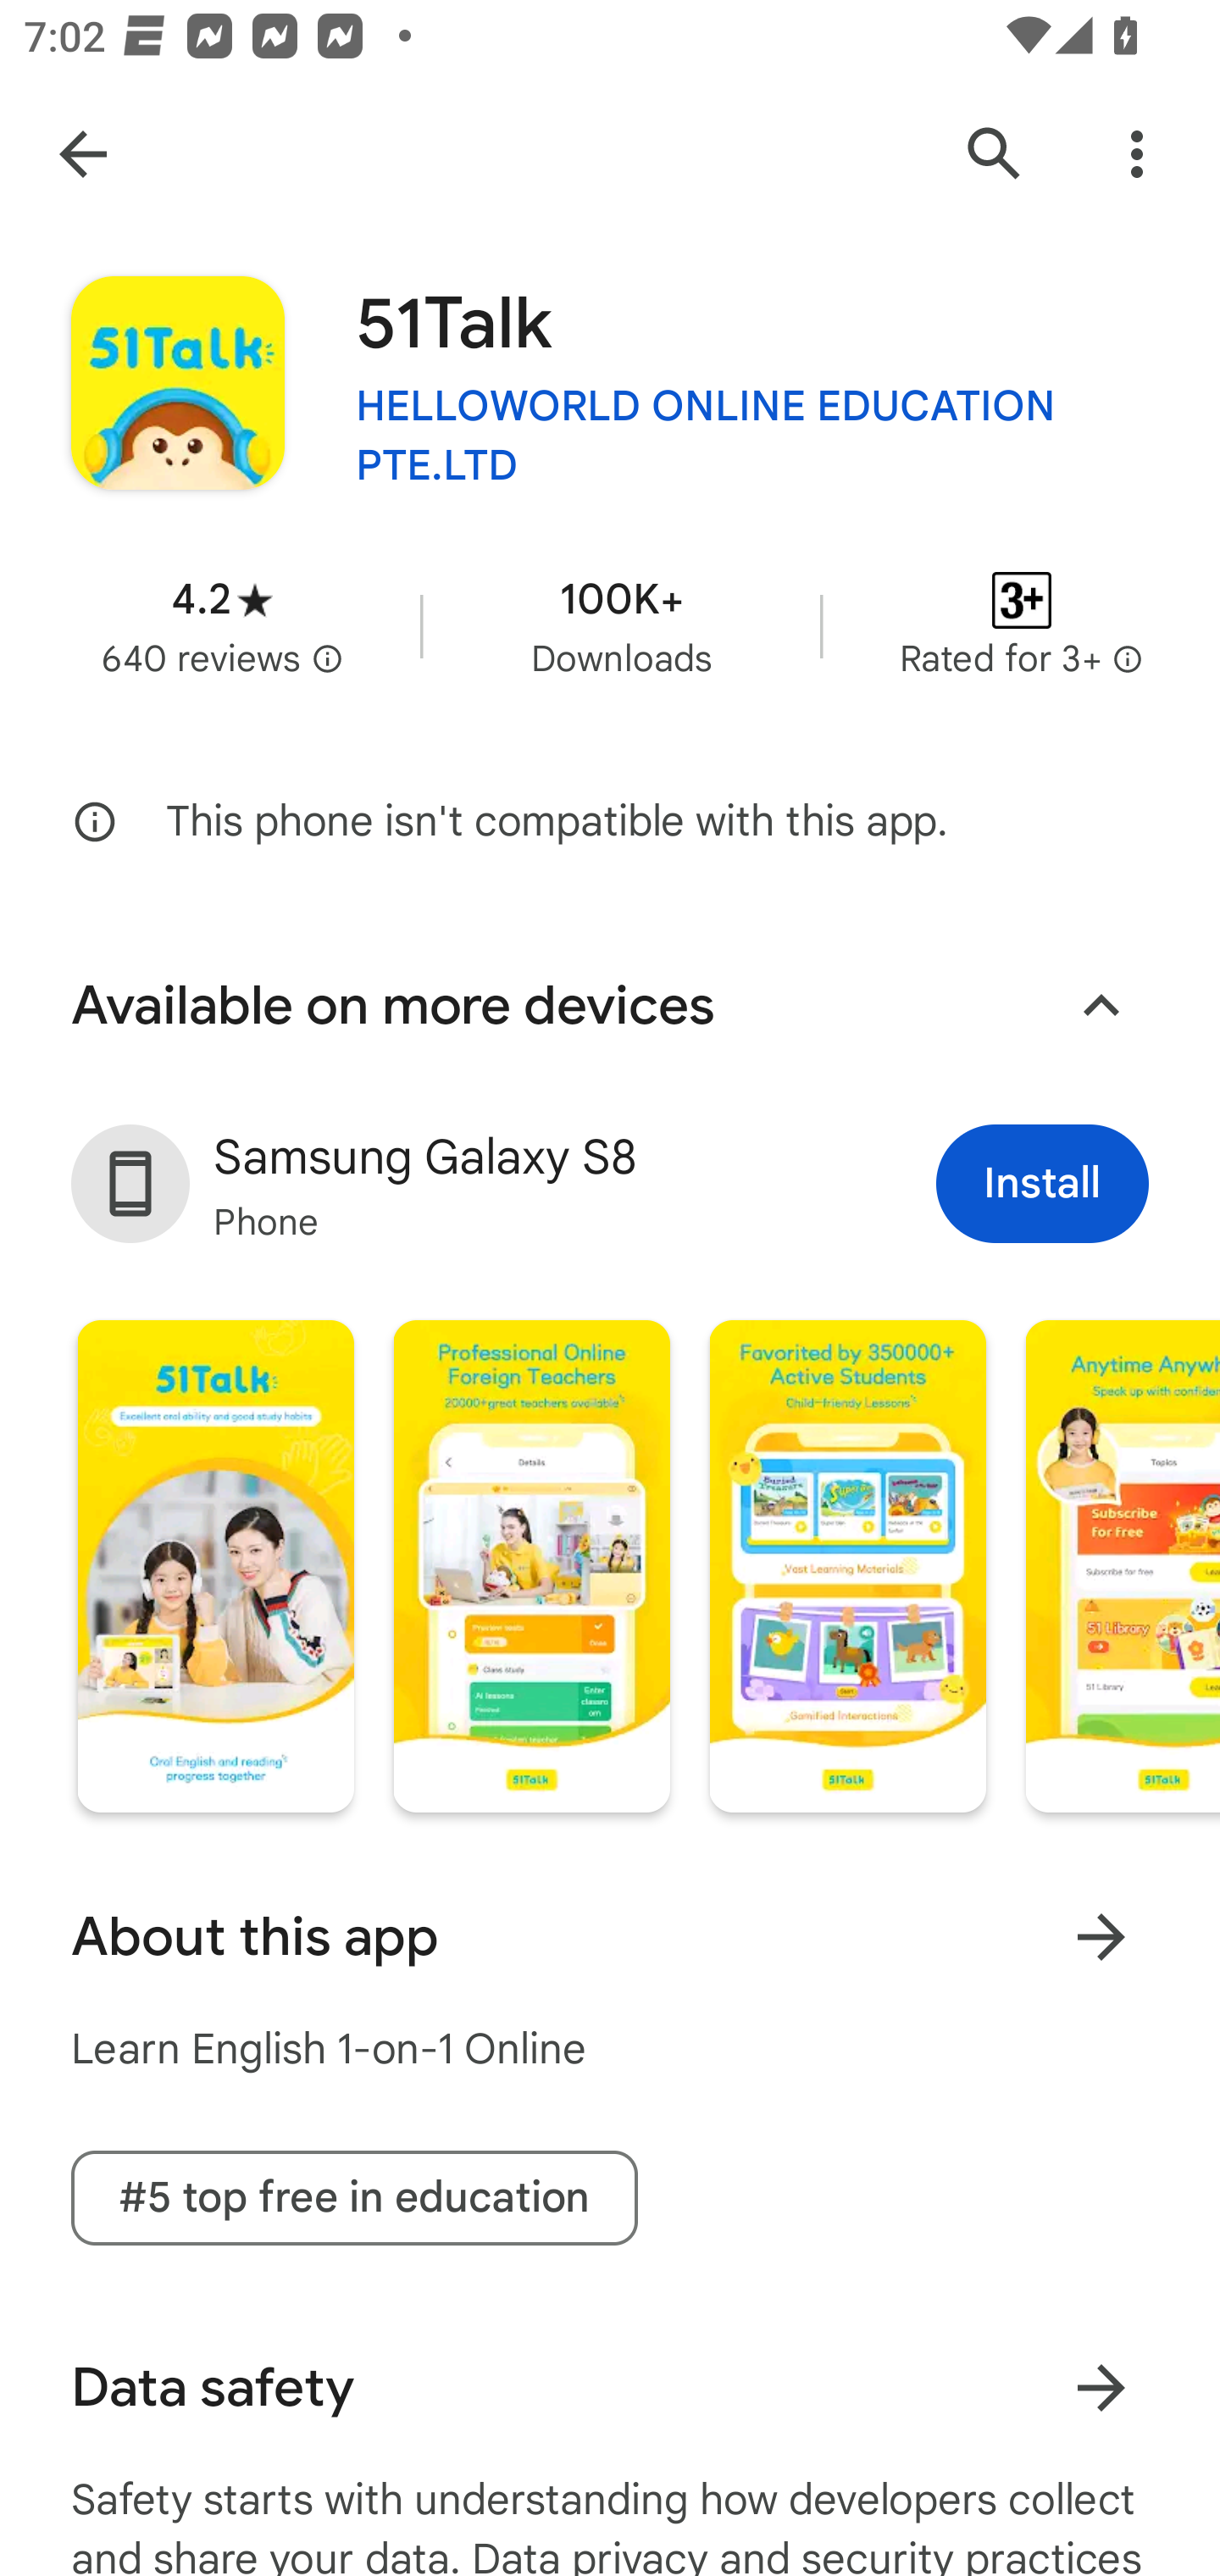 The width and height of the screenshot is (1220, 2576). Describe the element at coordinates (1137, 154) in the screenshot. I see `More Options` at that location.